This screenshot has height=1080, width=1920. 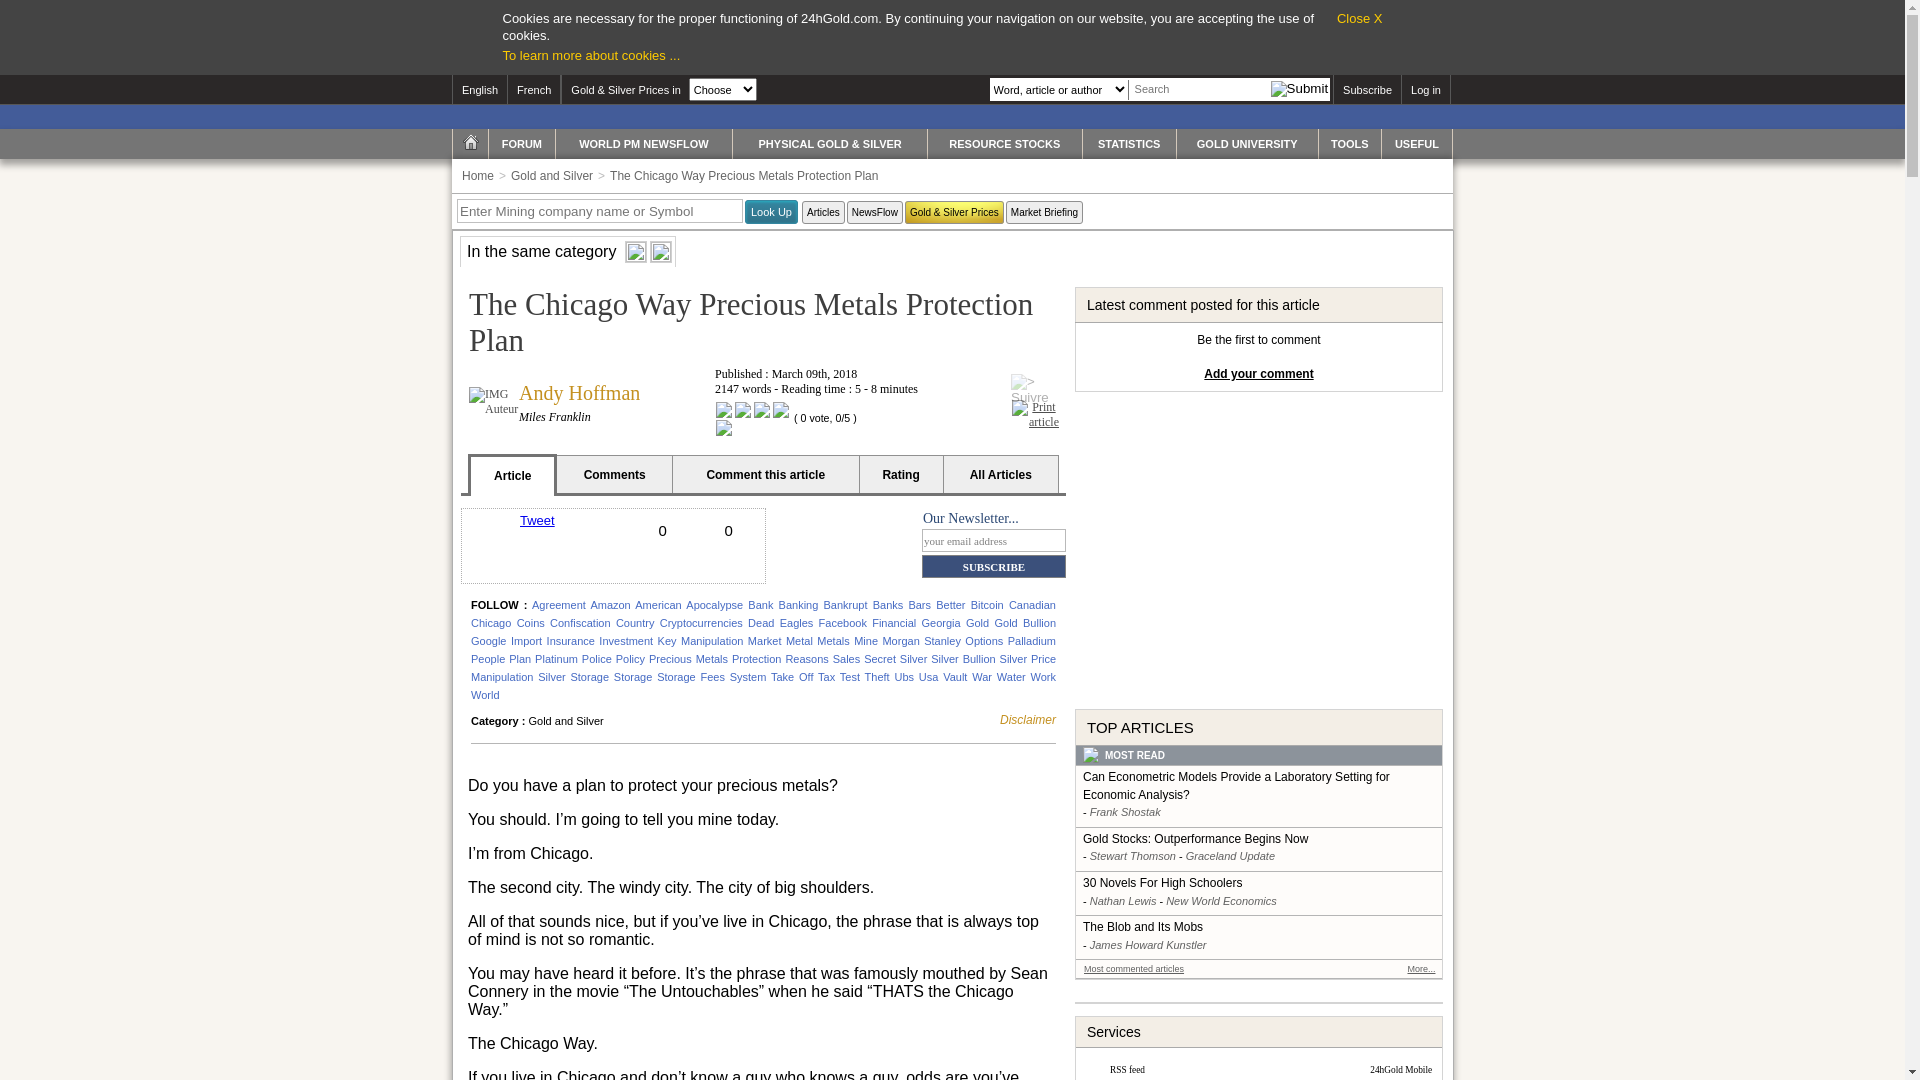 What do you see at coordinates (634, 677) in the screenshot?
I see `Storage` at bounding box center [634, 677].